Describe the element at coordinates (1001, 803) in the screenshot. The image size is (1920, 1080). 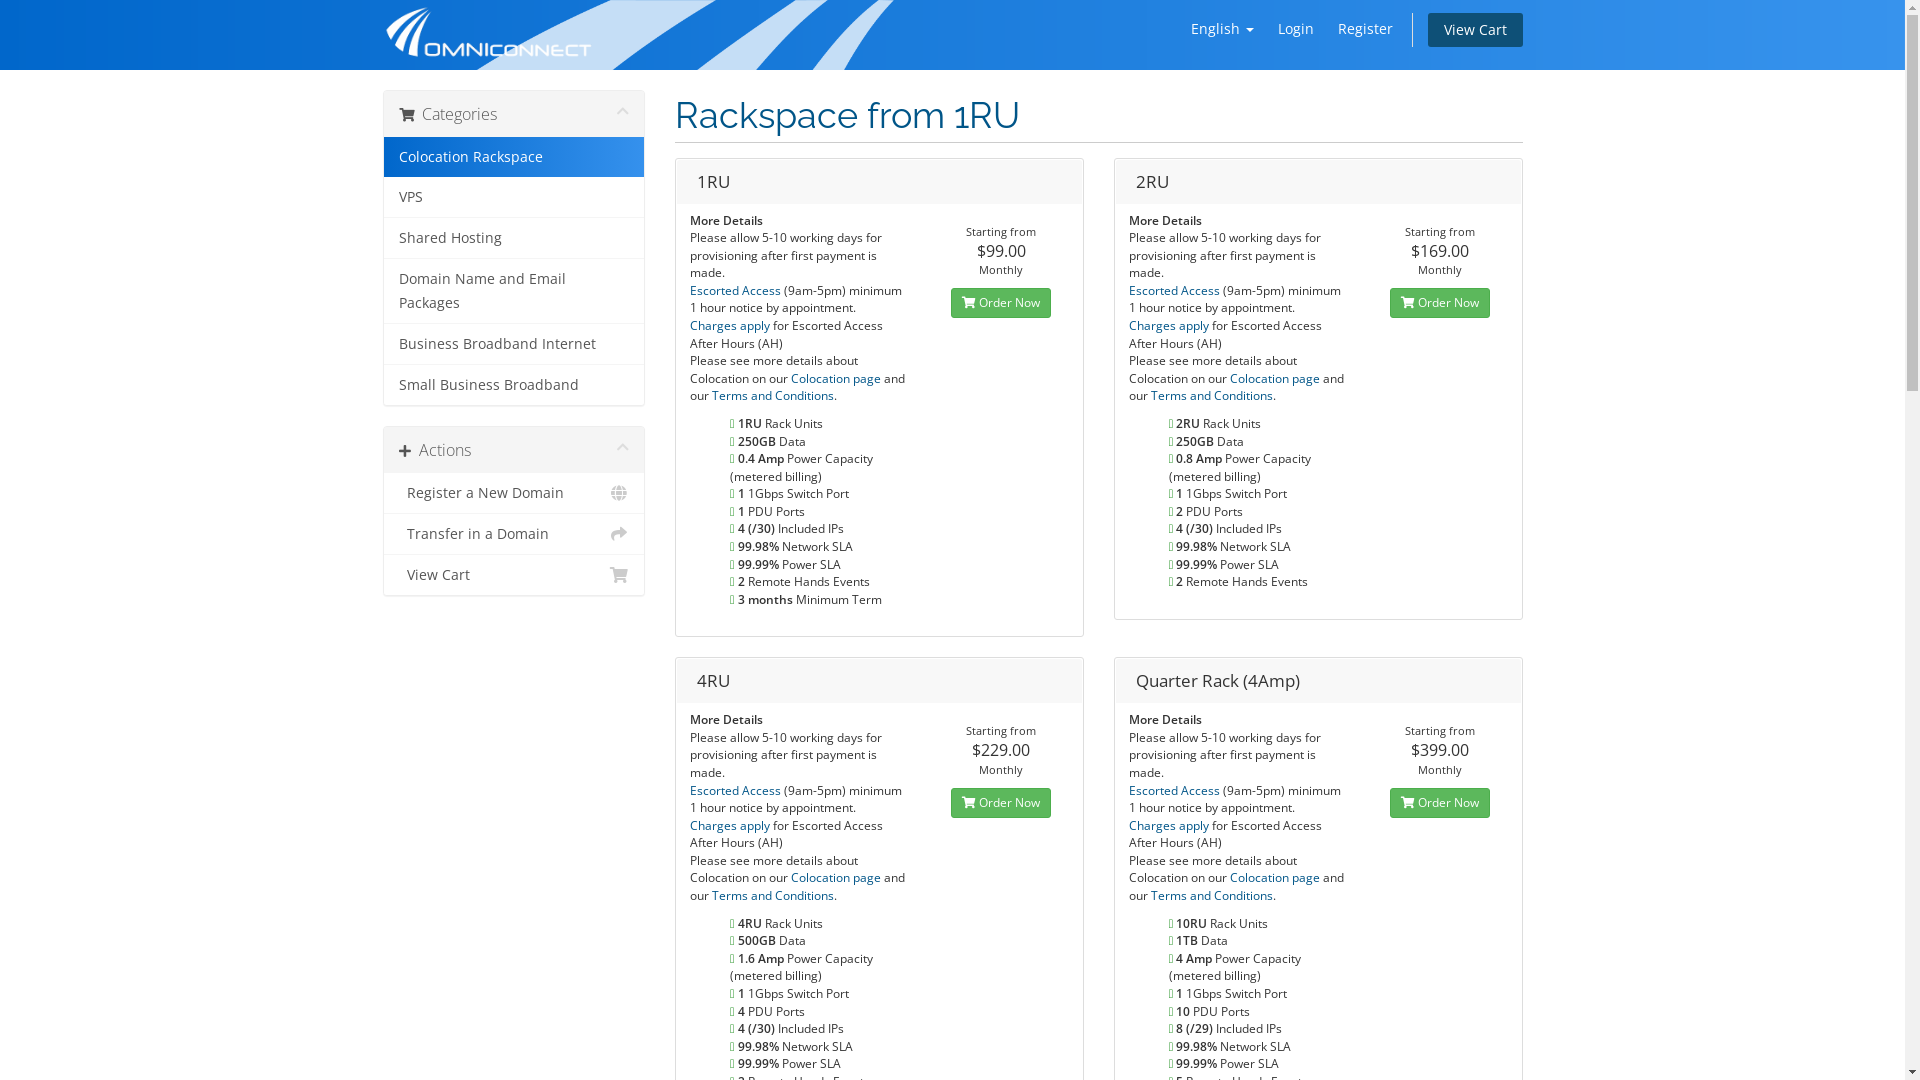
I see `Order Now` at that location.